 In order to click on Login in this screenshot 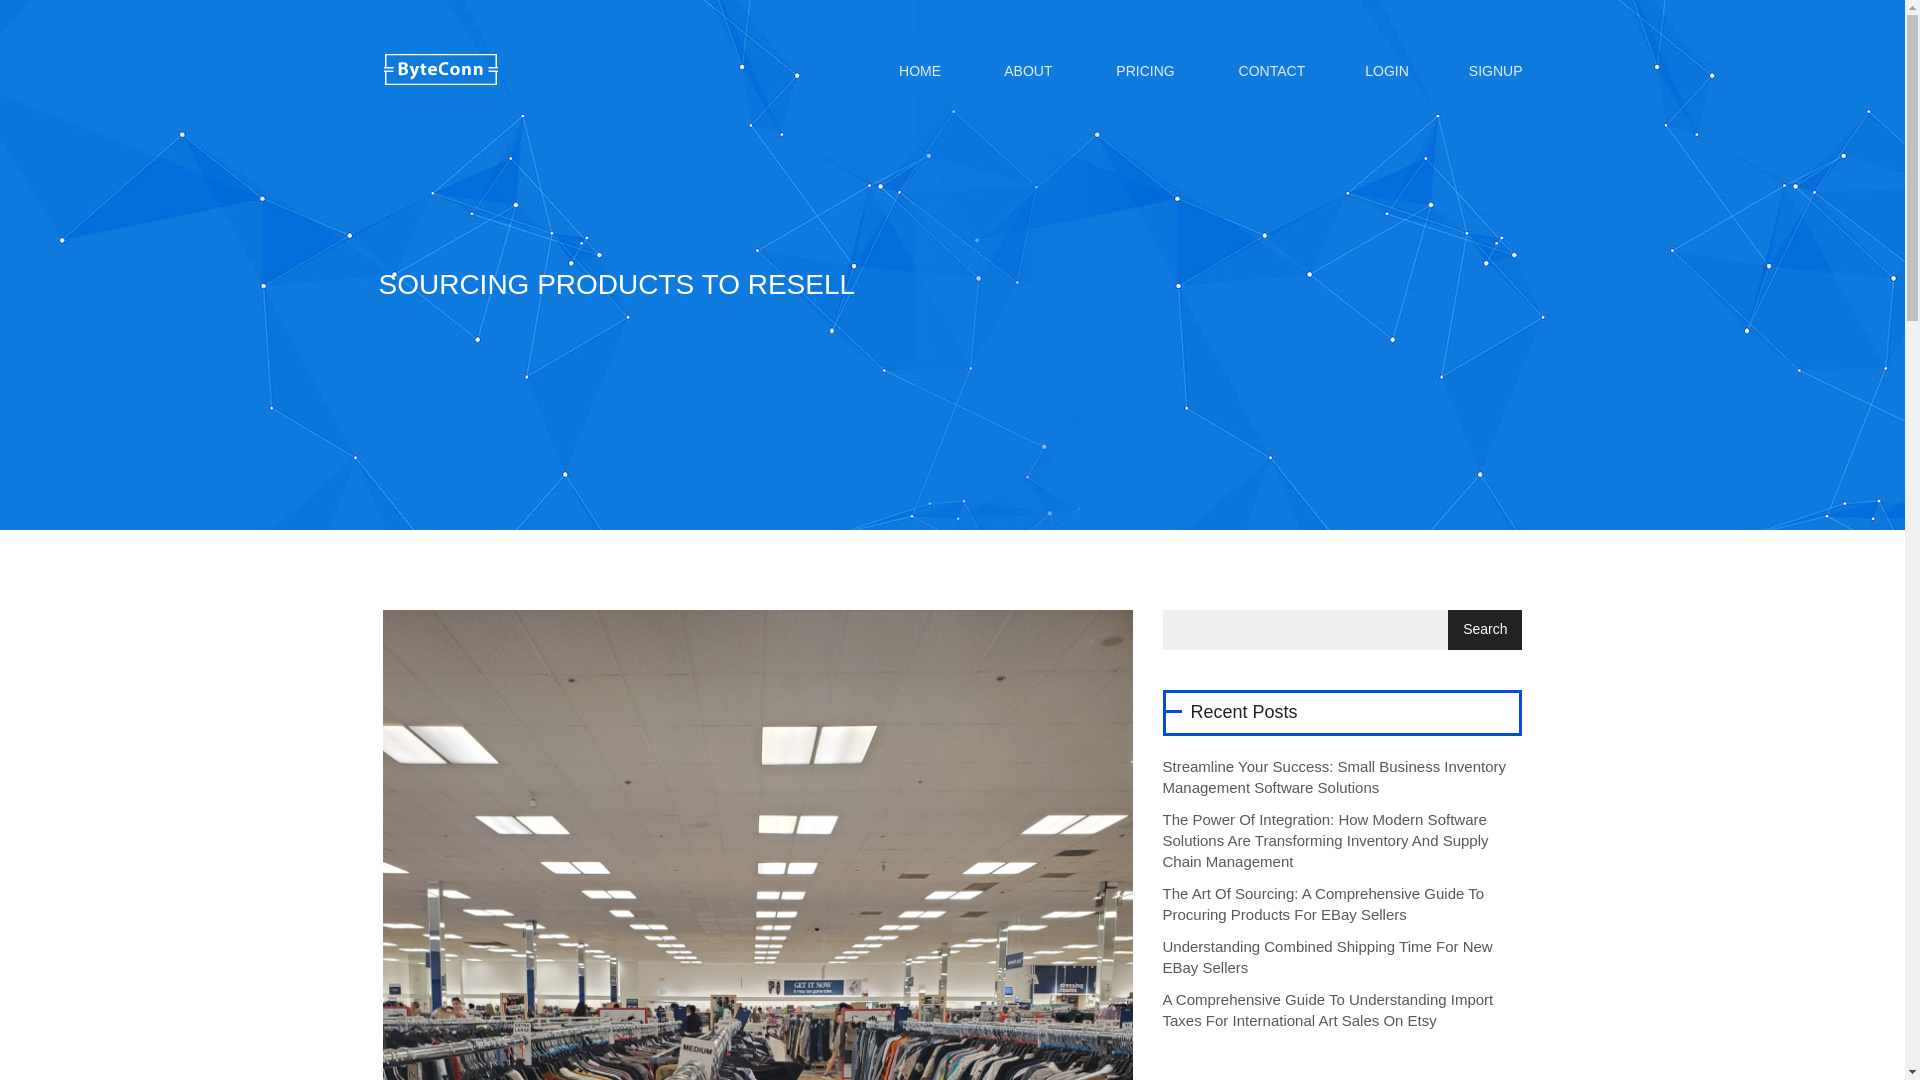, I will do `click(1386, 70)`.